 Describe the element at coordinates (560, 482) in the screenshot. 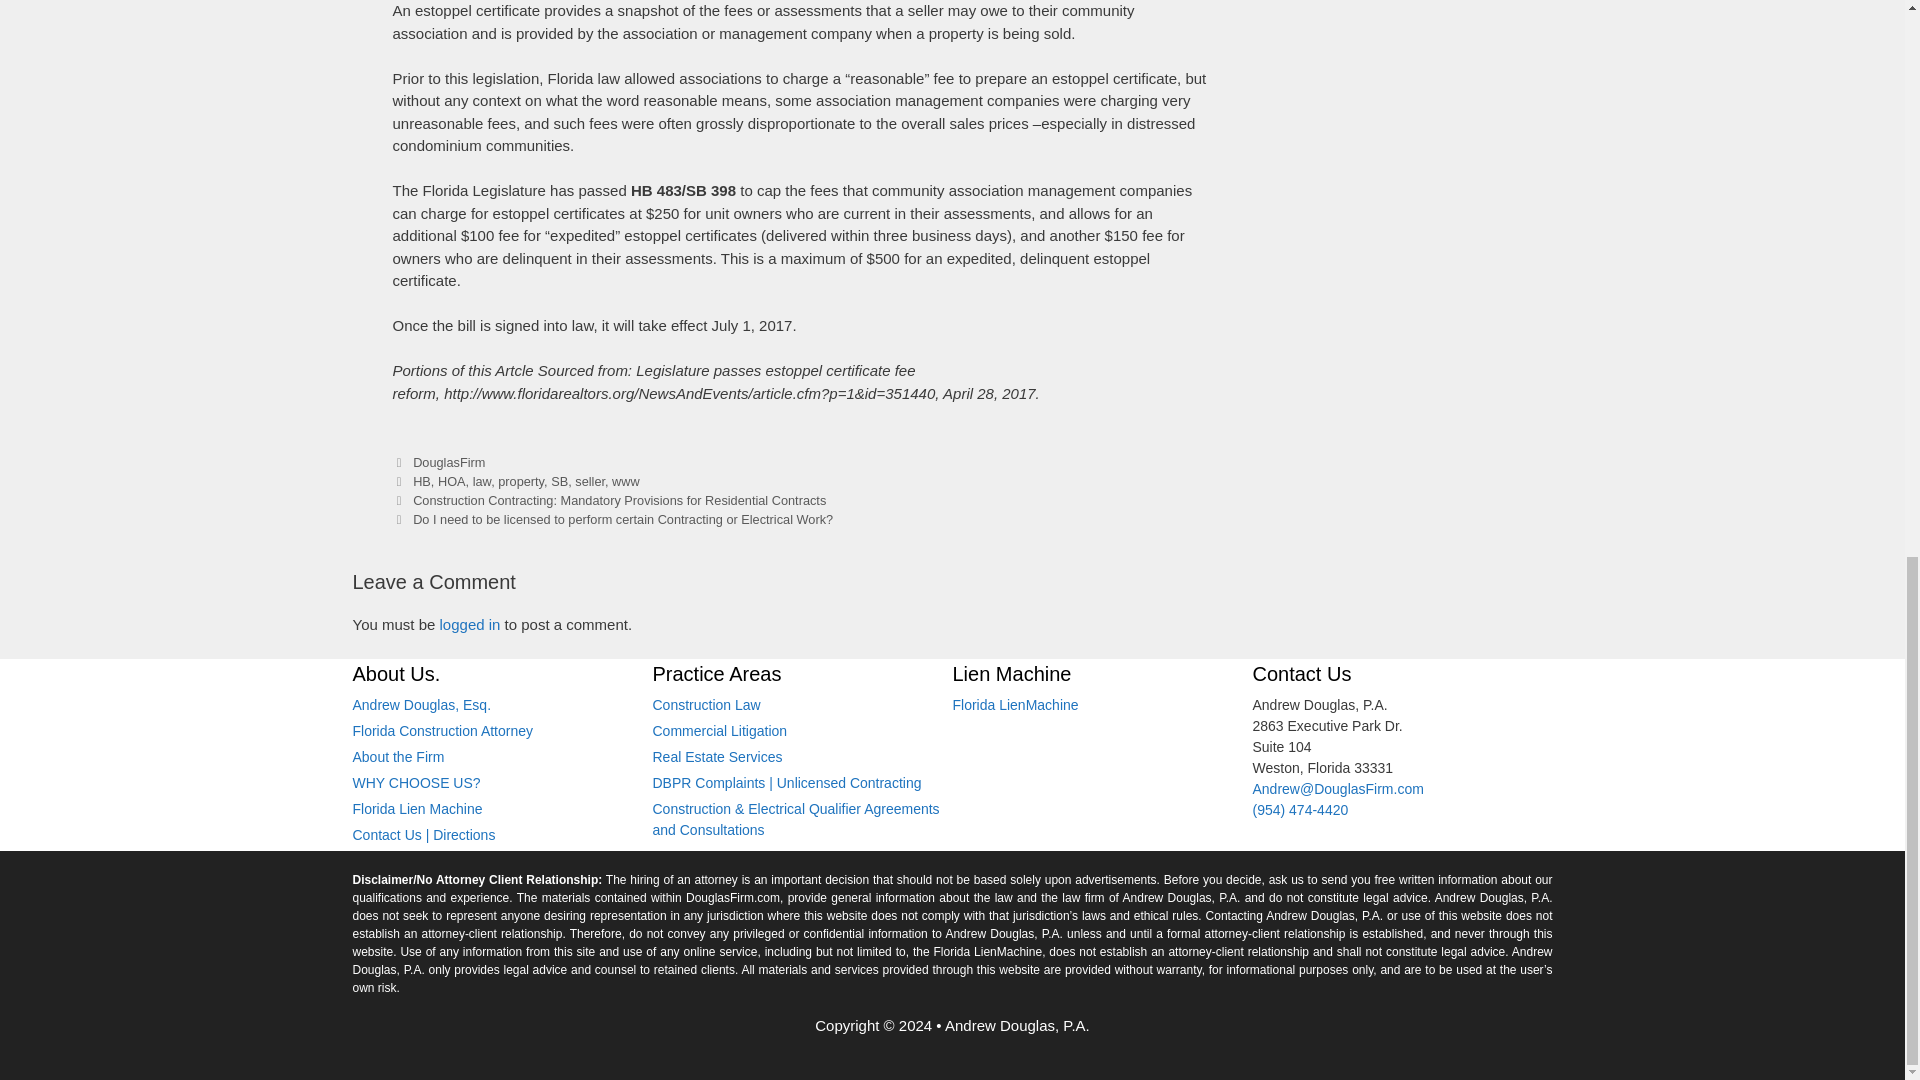

I see `SB` at that location.